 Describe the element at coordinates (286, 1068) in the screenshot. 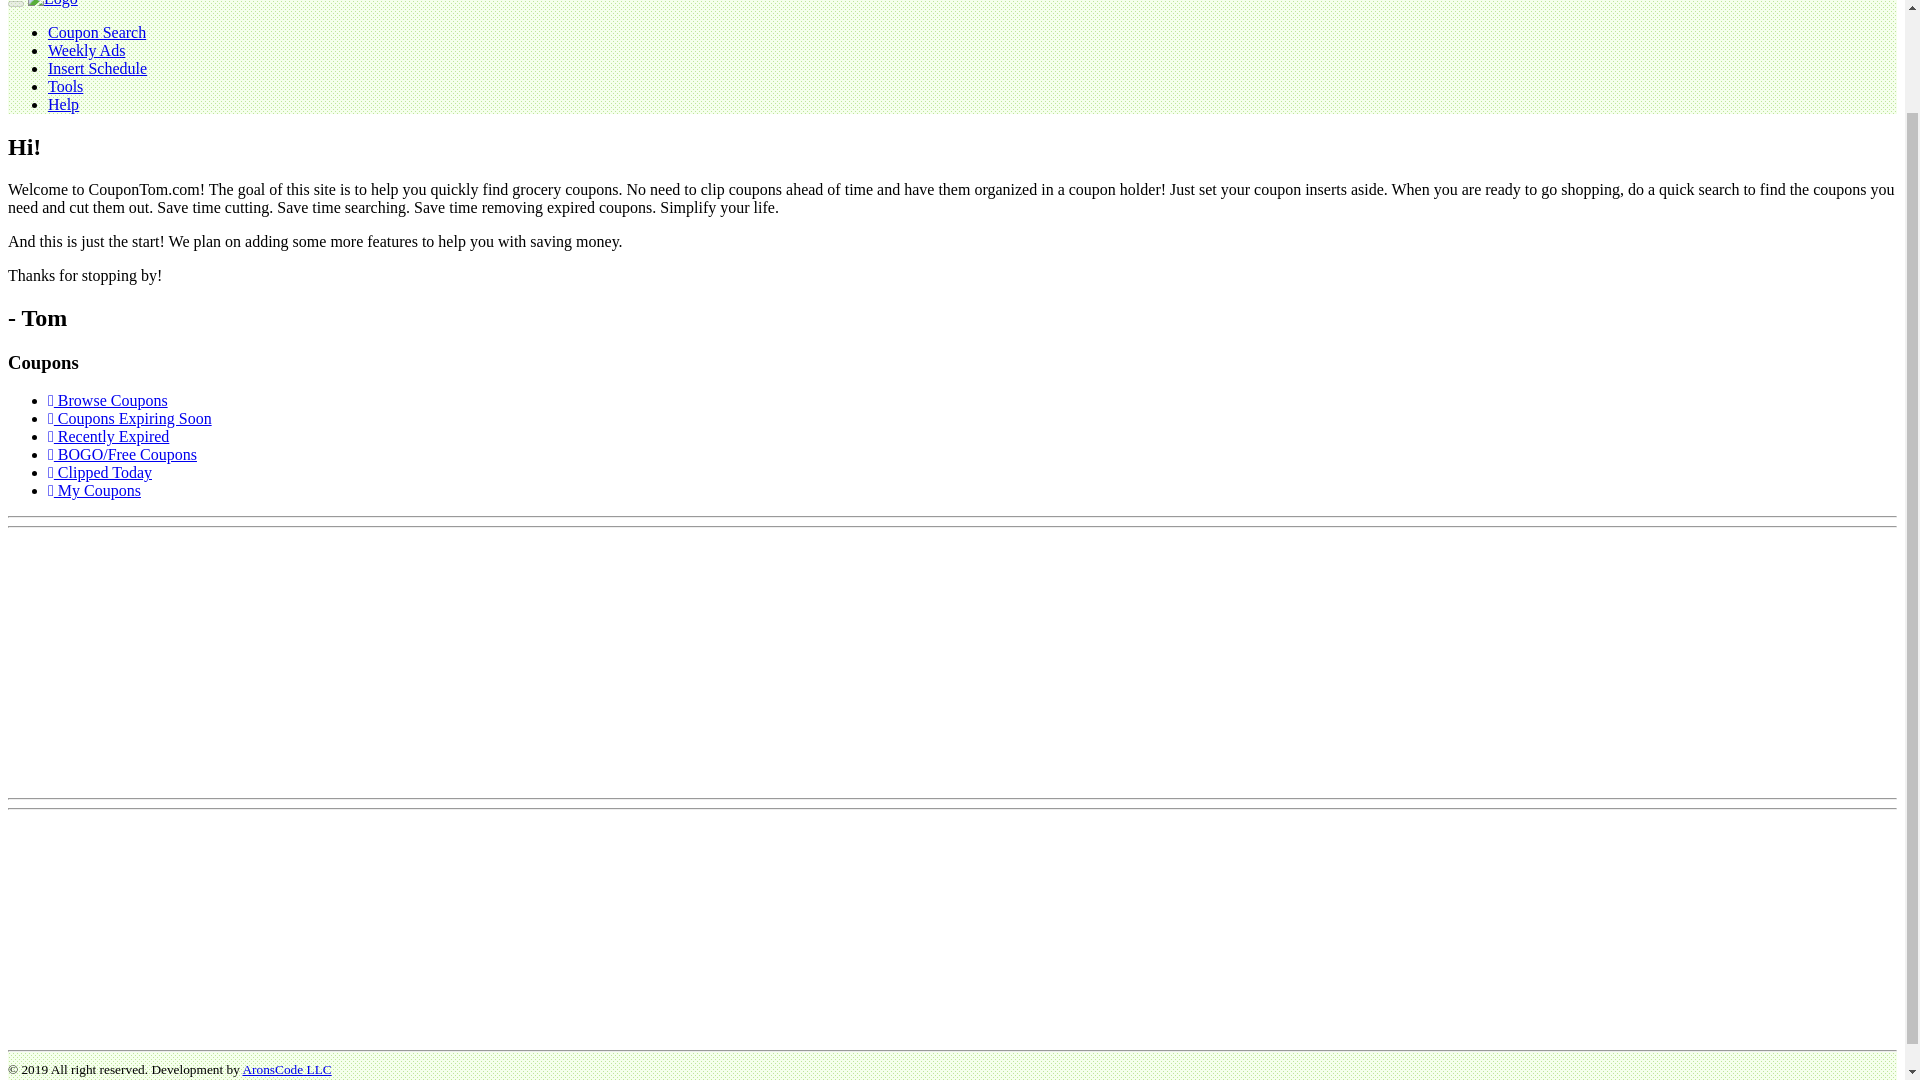

I see `AronsCode LLC` at that location.